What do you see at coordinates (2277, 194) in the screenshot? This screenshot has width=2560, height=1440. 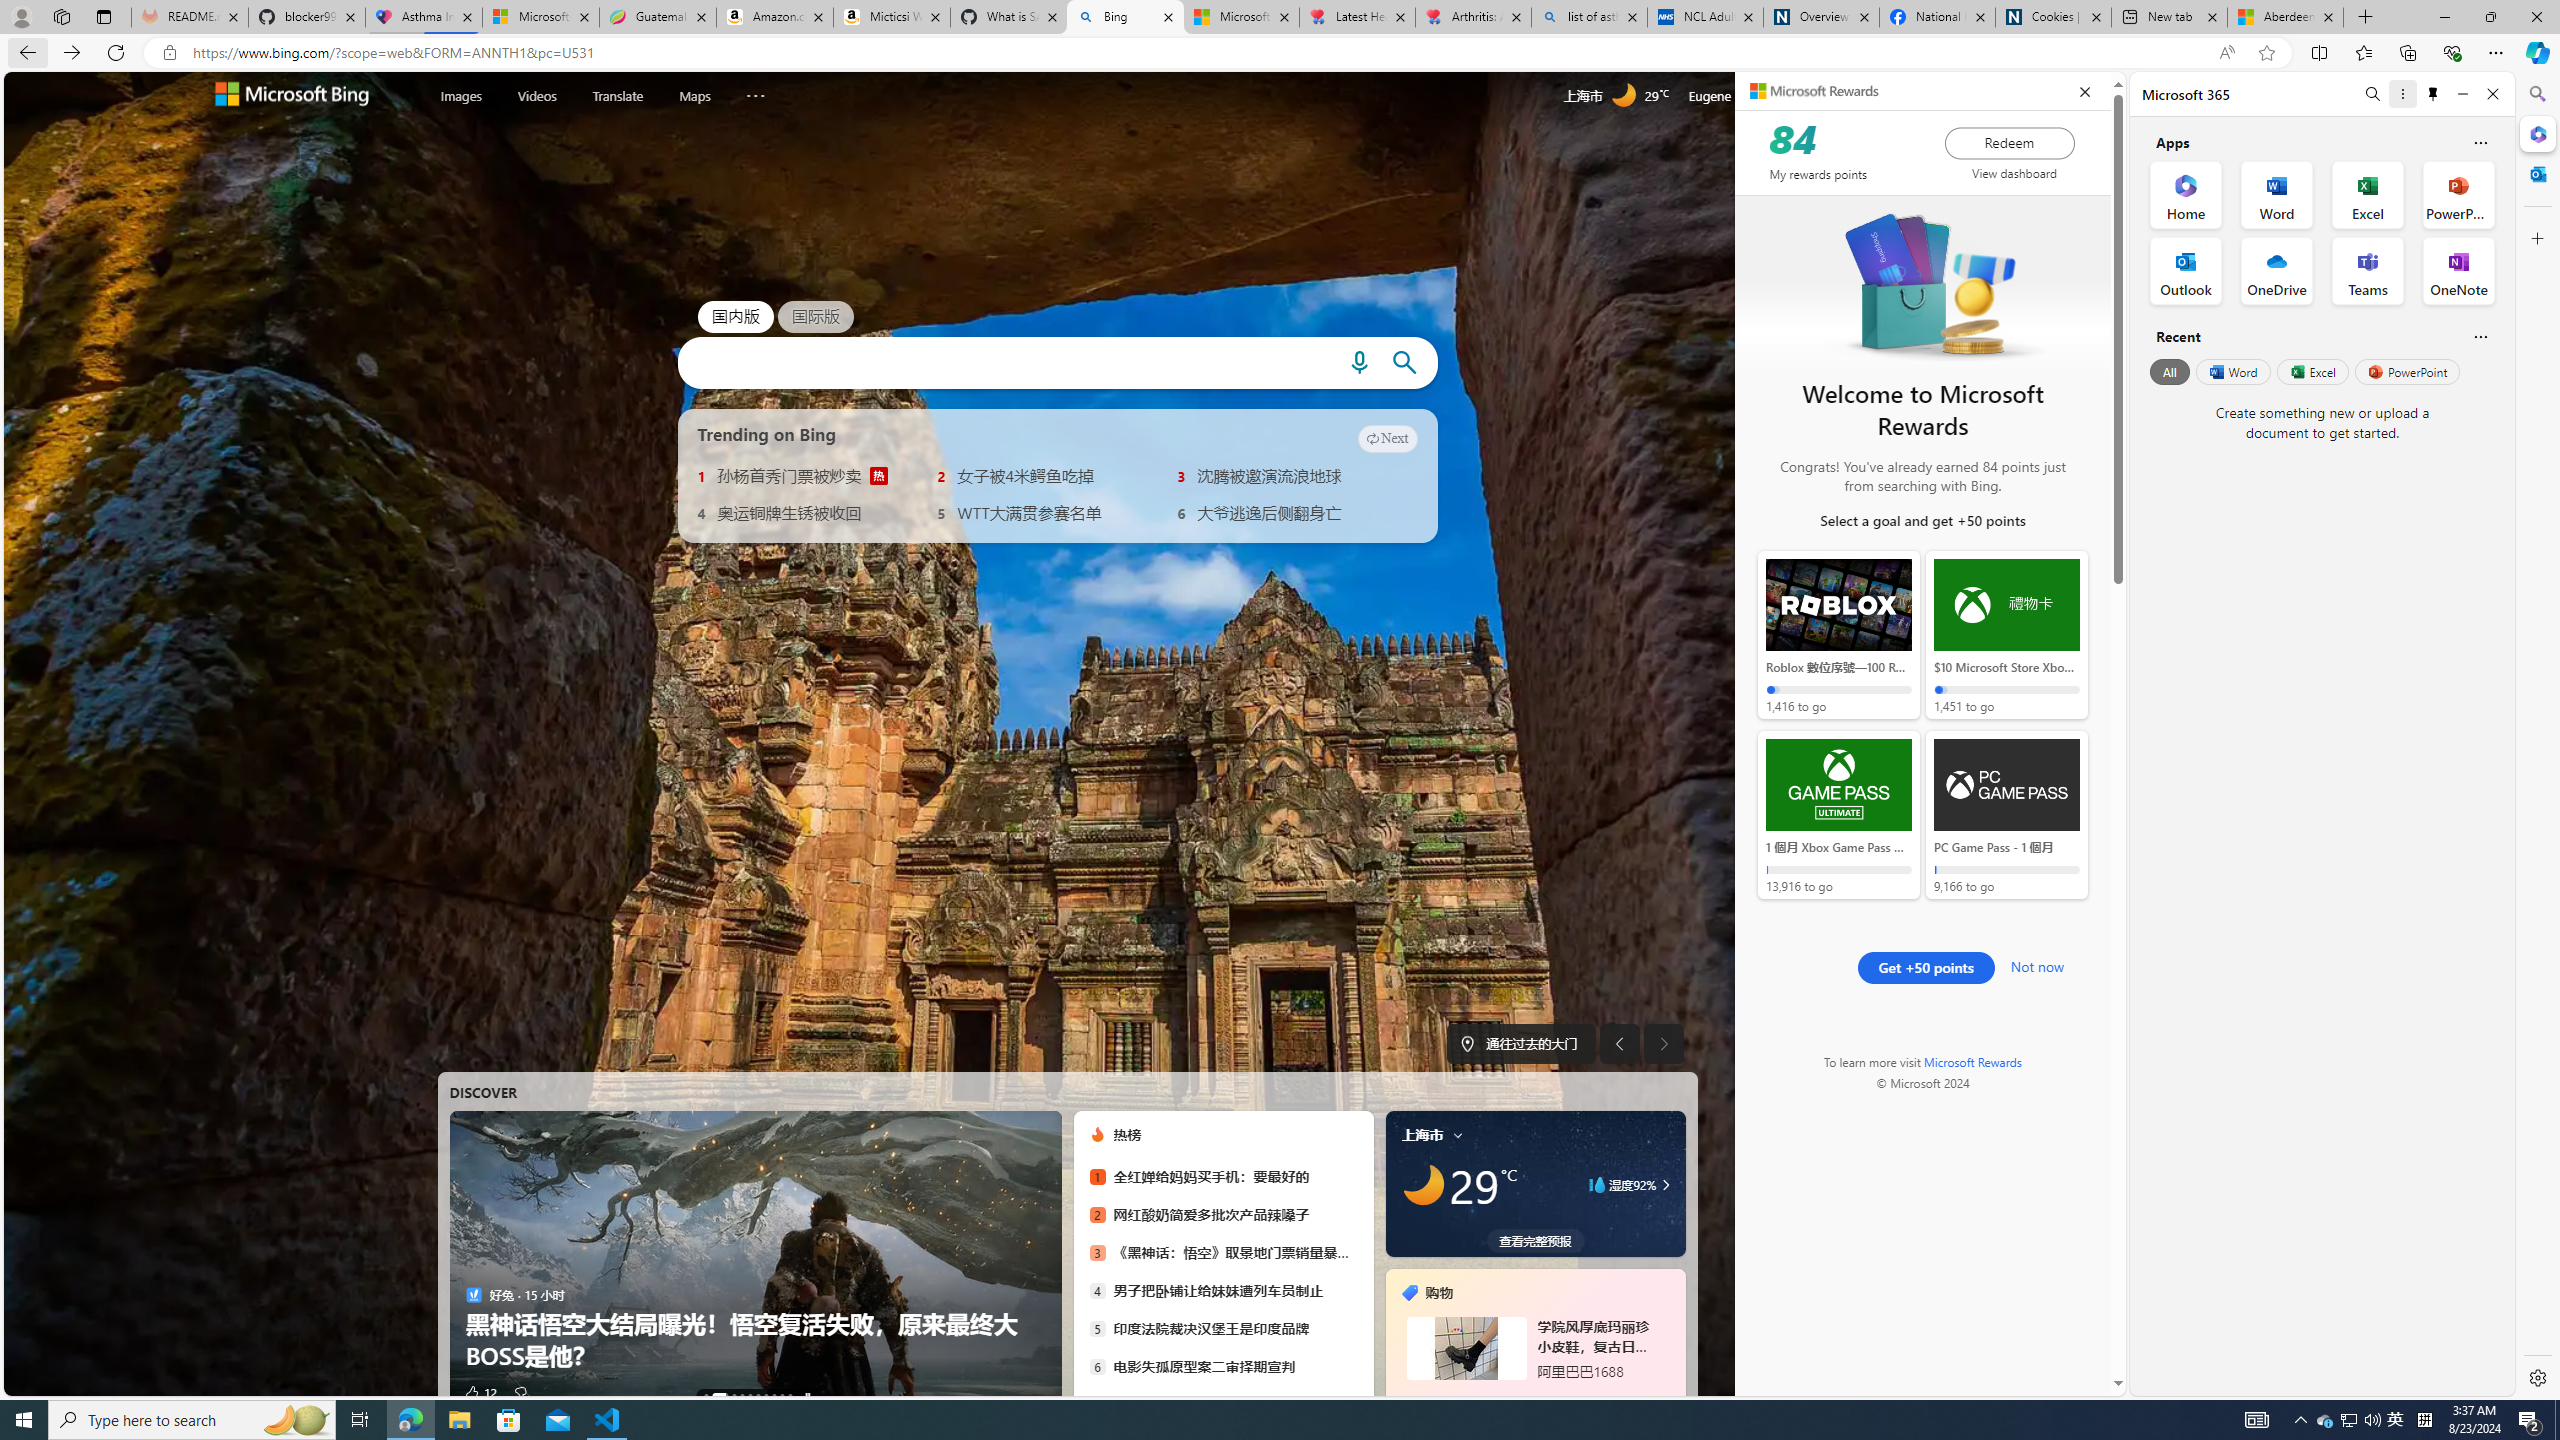 I see `Word Office App` at bounding box center [2277, 194].